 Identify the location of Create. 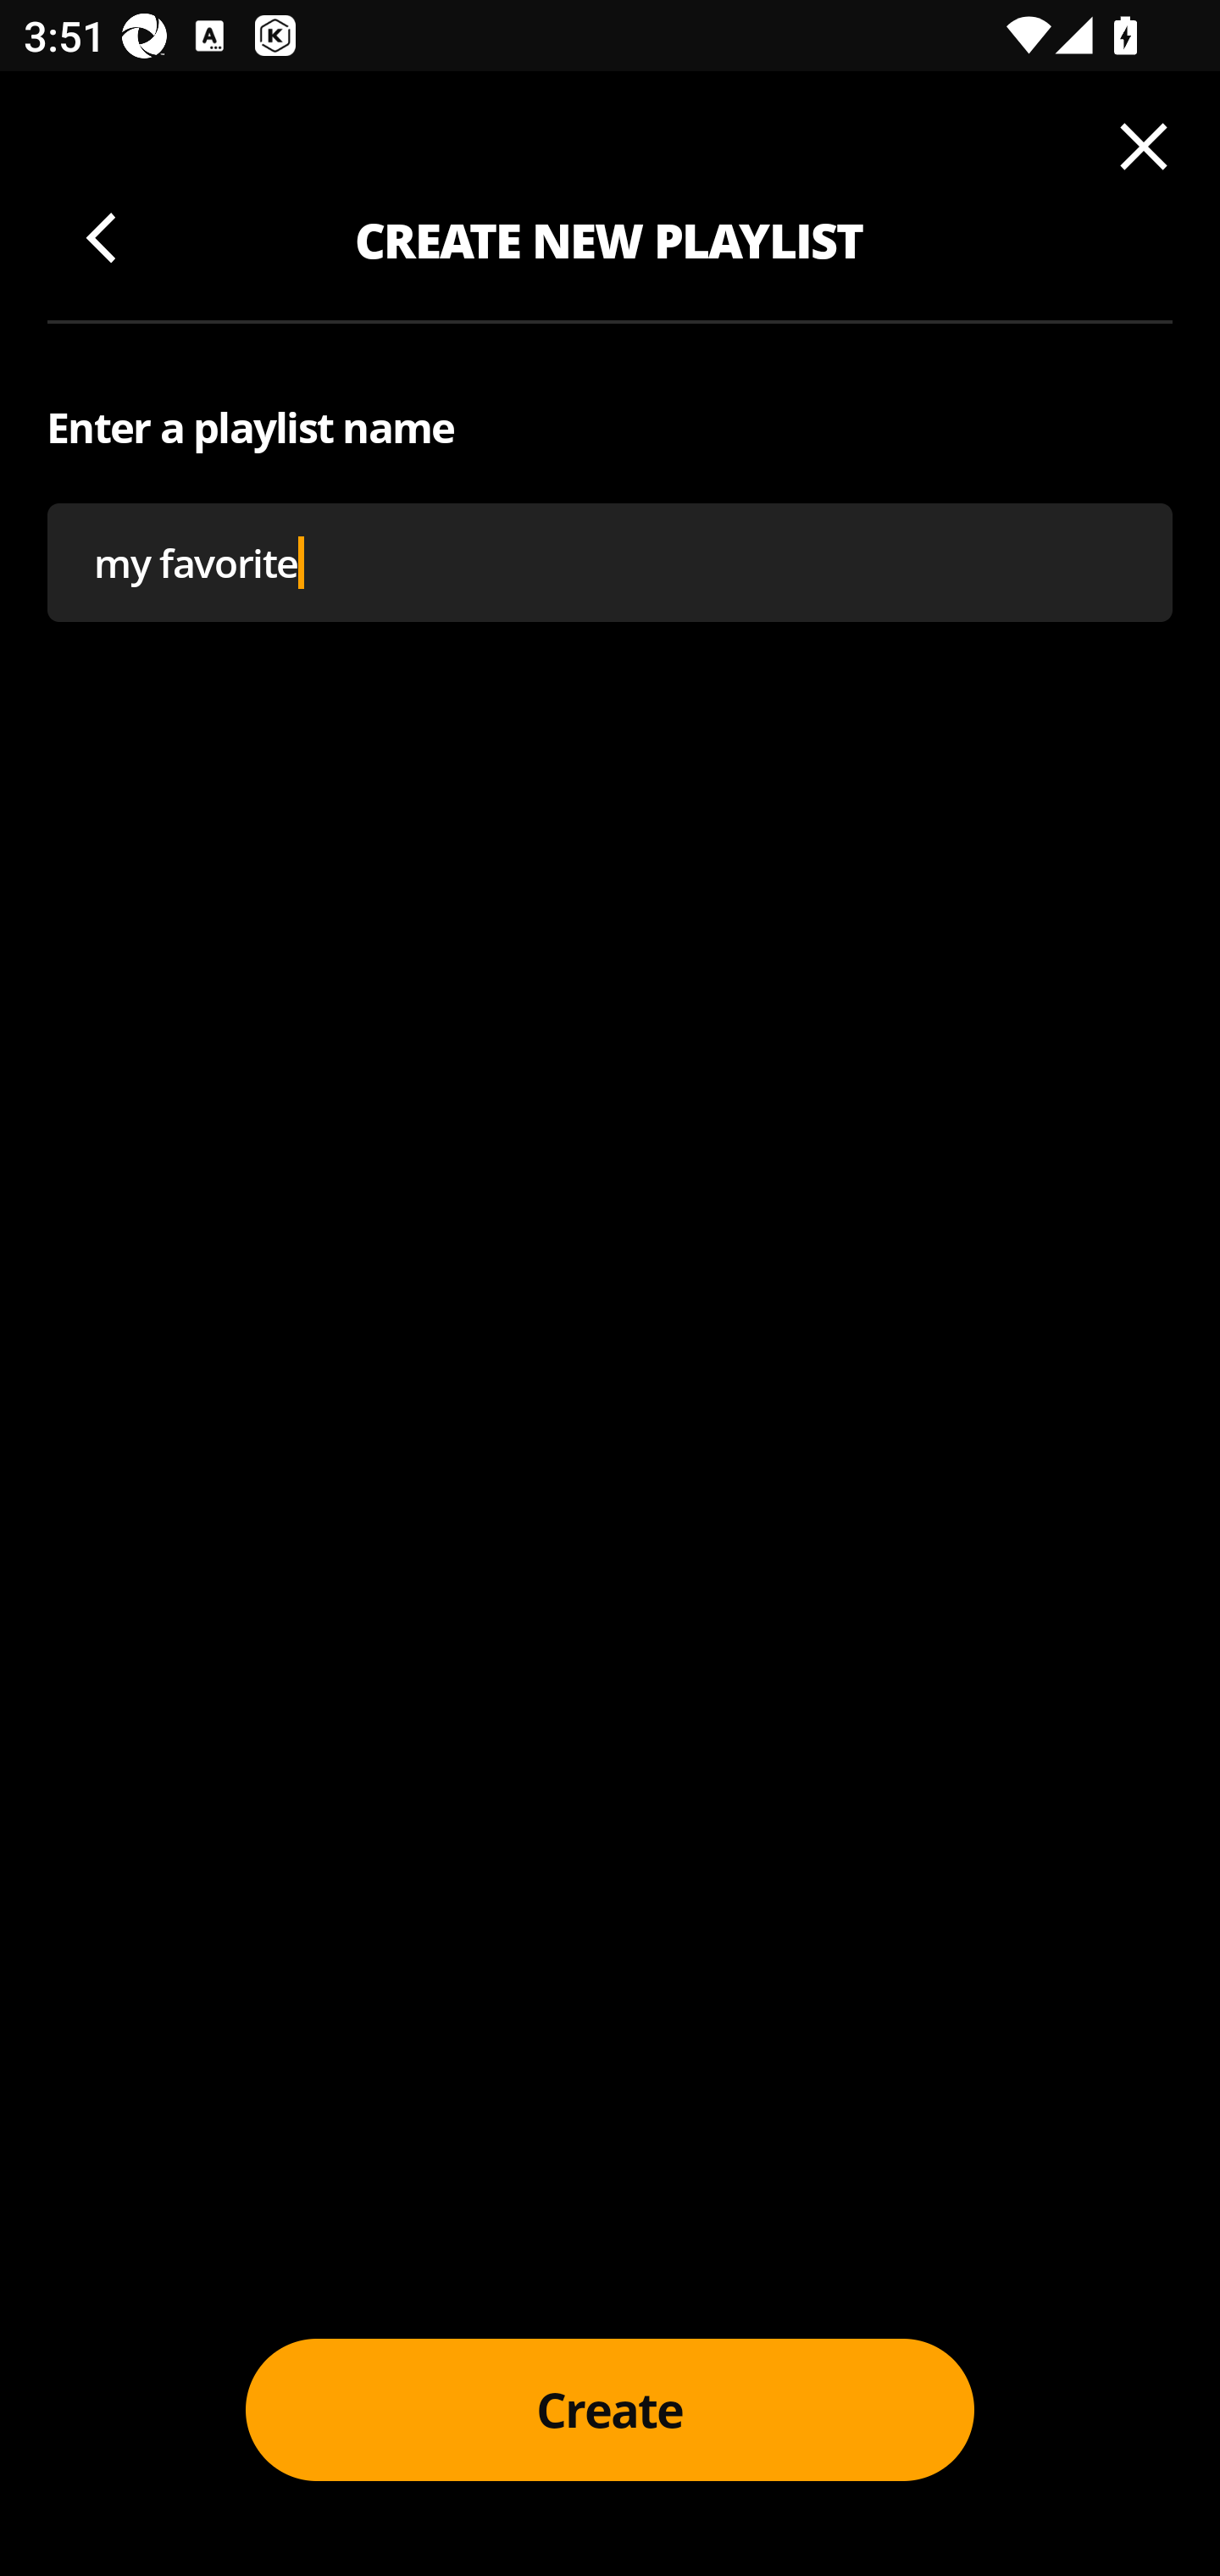
(610, 2410).